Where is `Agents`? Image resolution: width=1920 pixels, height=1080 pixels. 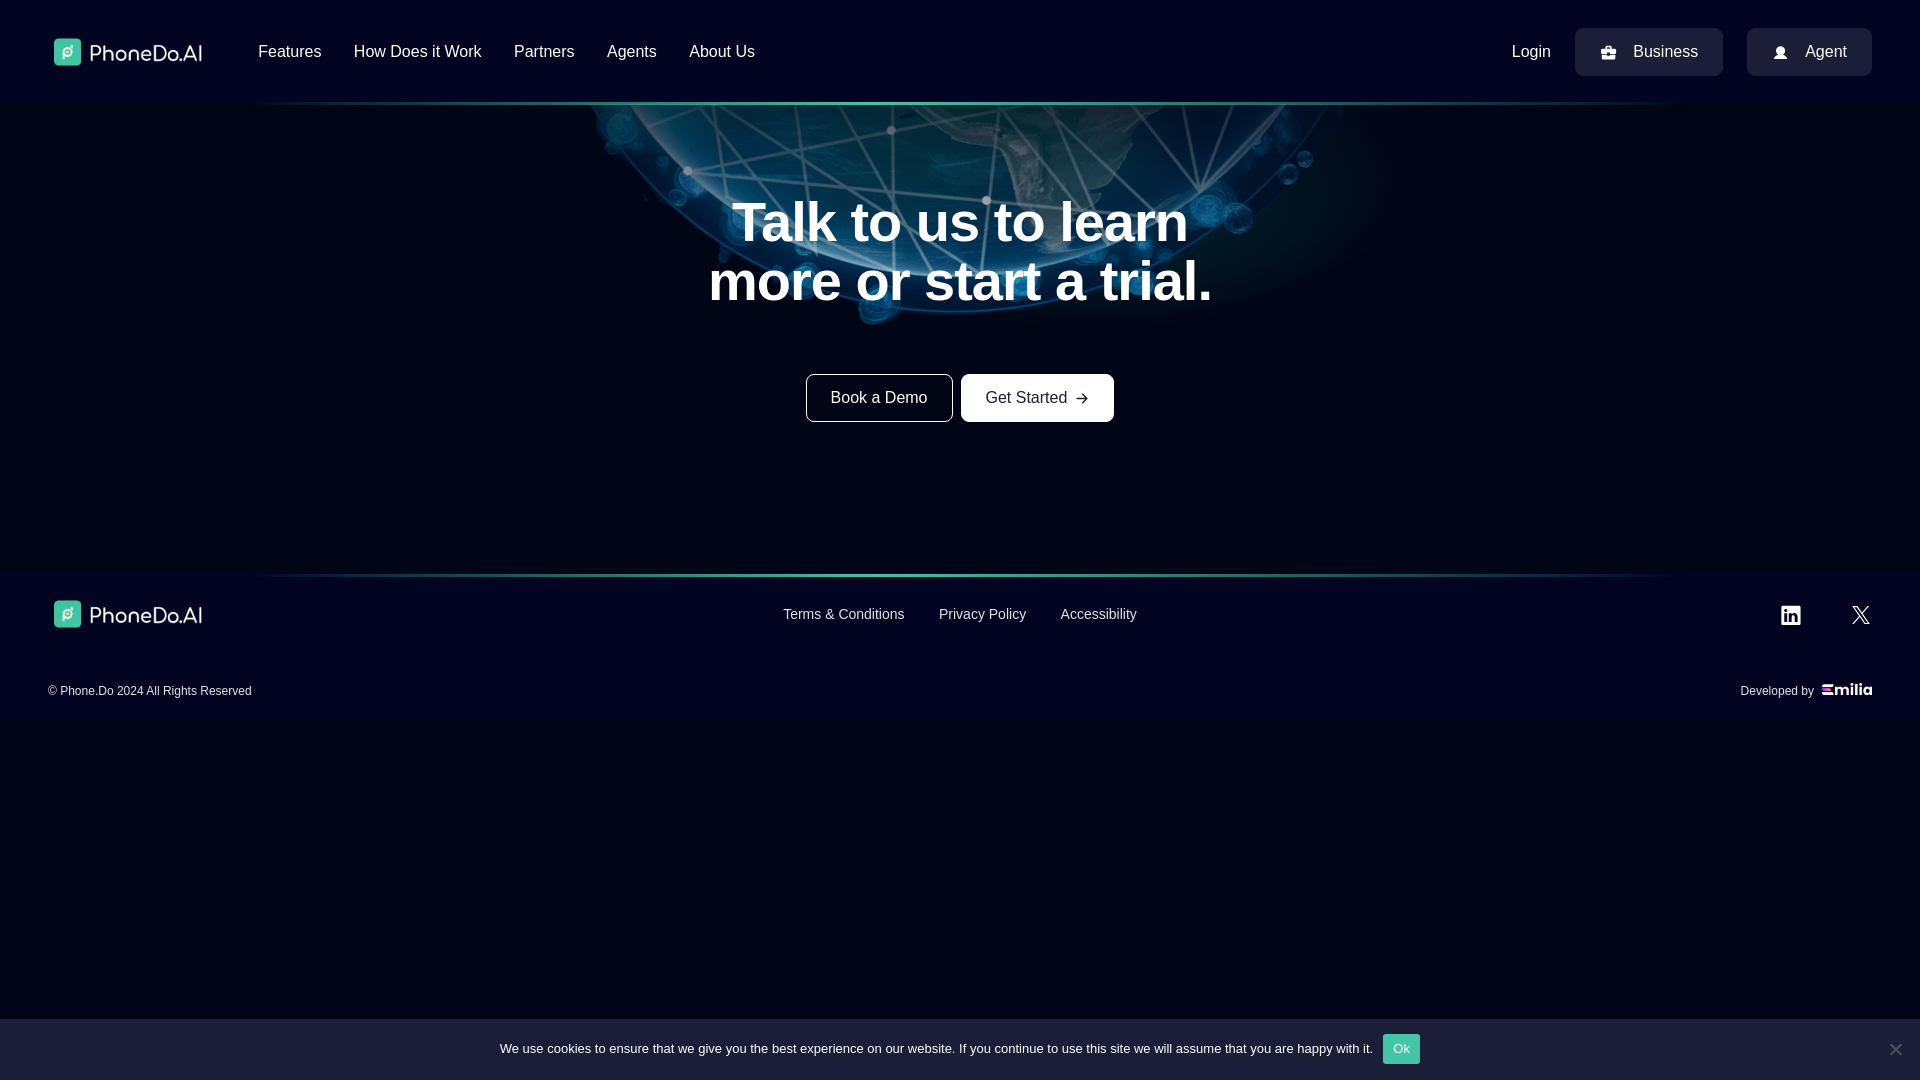 Agents is located at coordinates (631, 52).